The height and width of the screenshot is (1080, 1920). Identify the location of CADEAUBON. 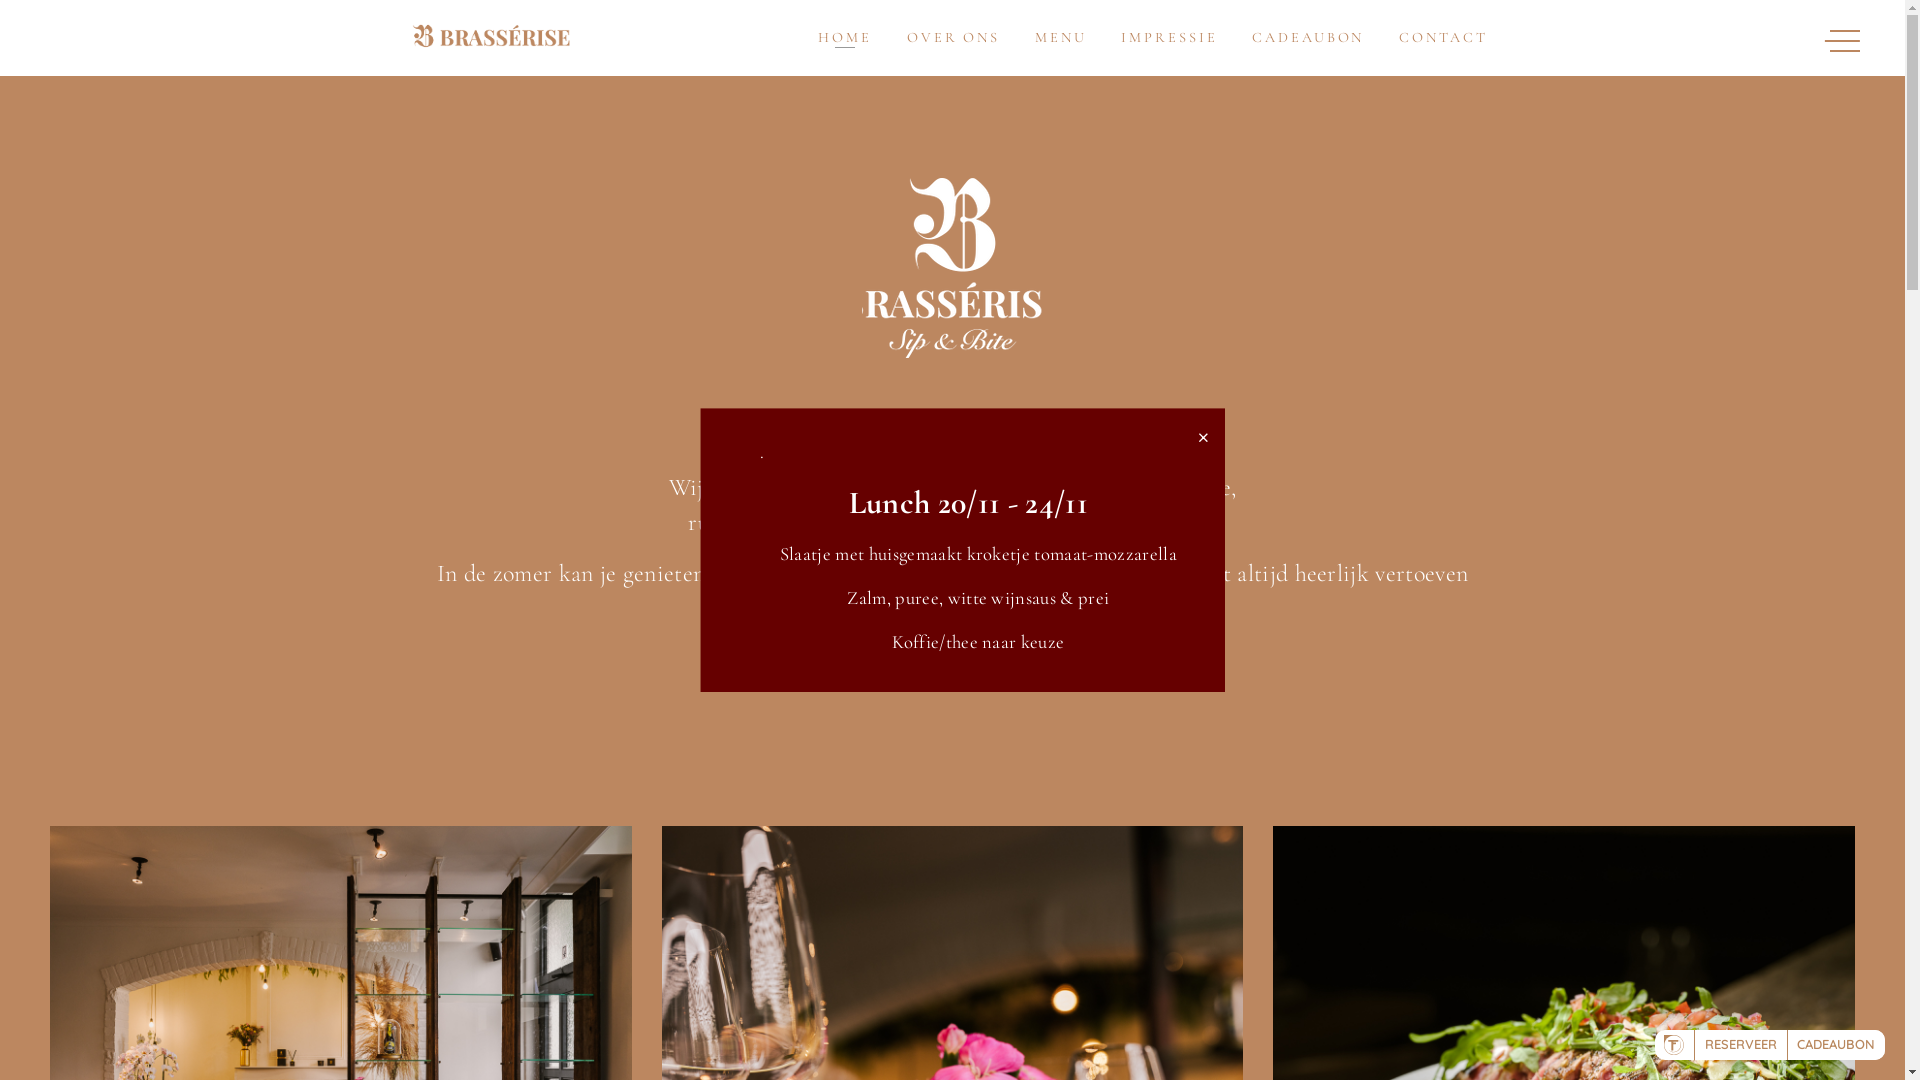
(1308, 38).